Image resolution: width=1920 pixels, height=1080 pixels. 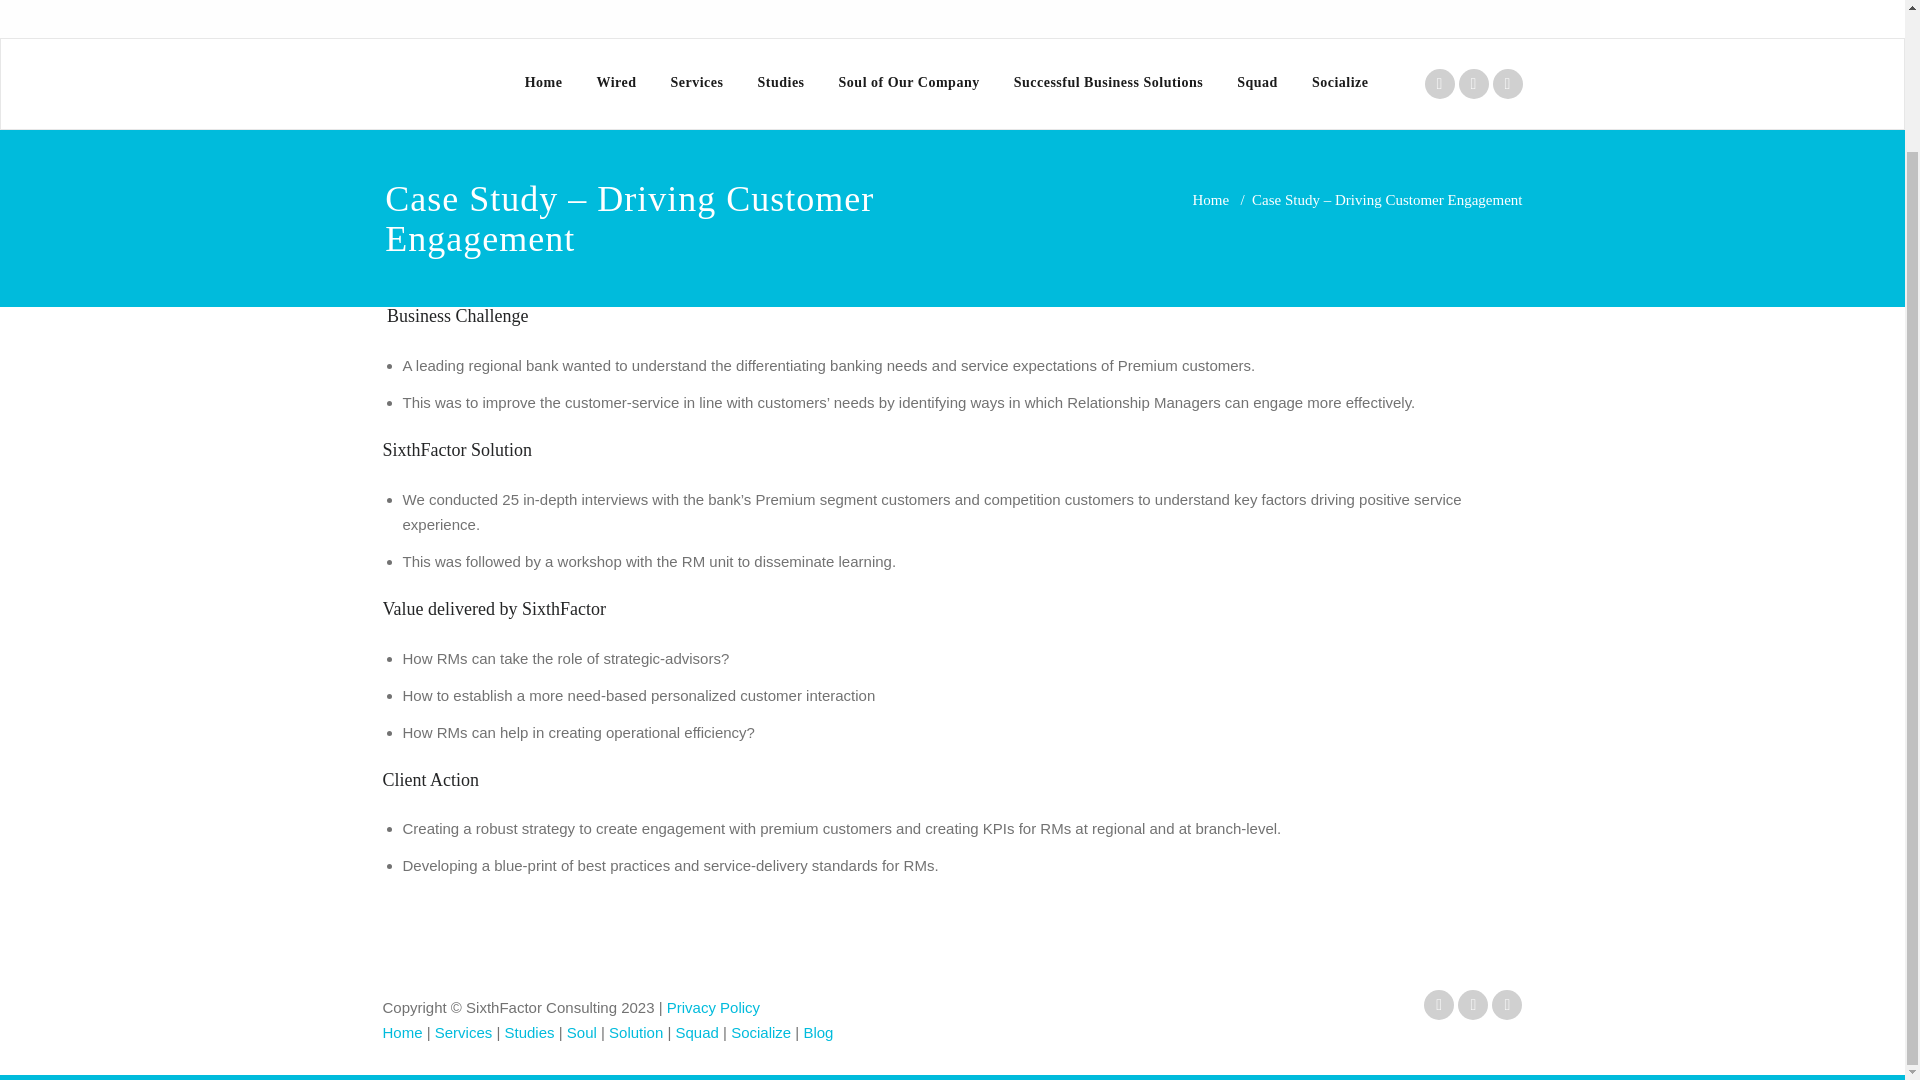 What do you see at coordinates (698, 82) in the screenshot?
I see `Services` at bounding box center [698, 82].